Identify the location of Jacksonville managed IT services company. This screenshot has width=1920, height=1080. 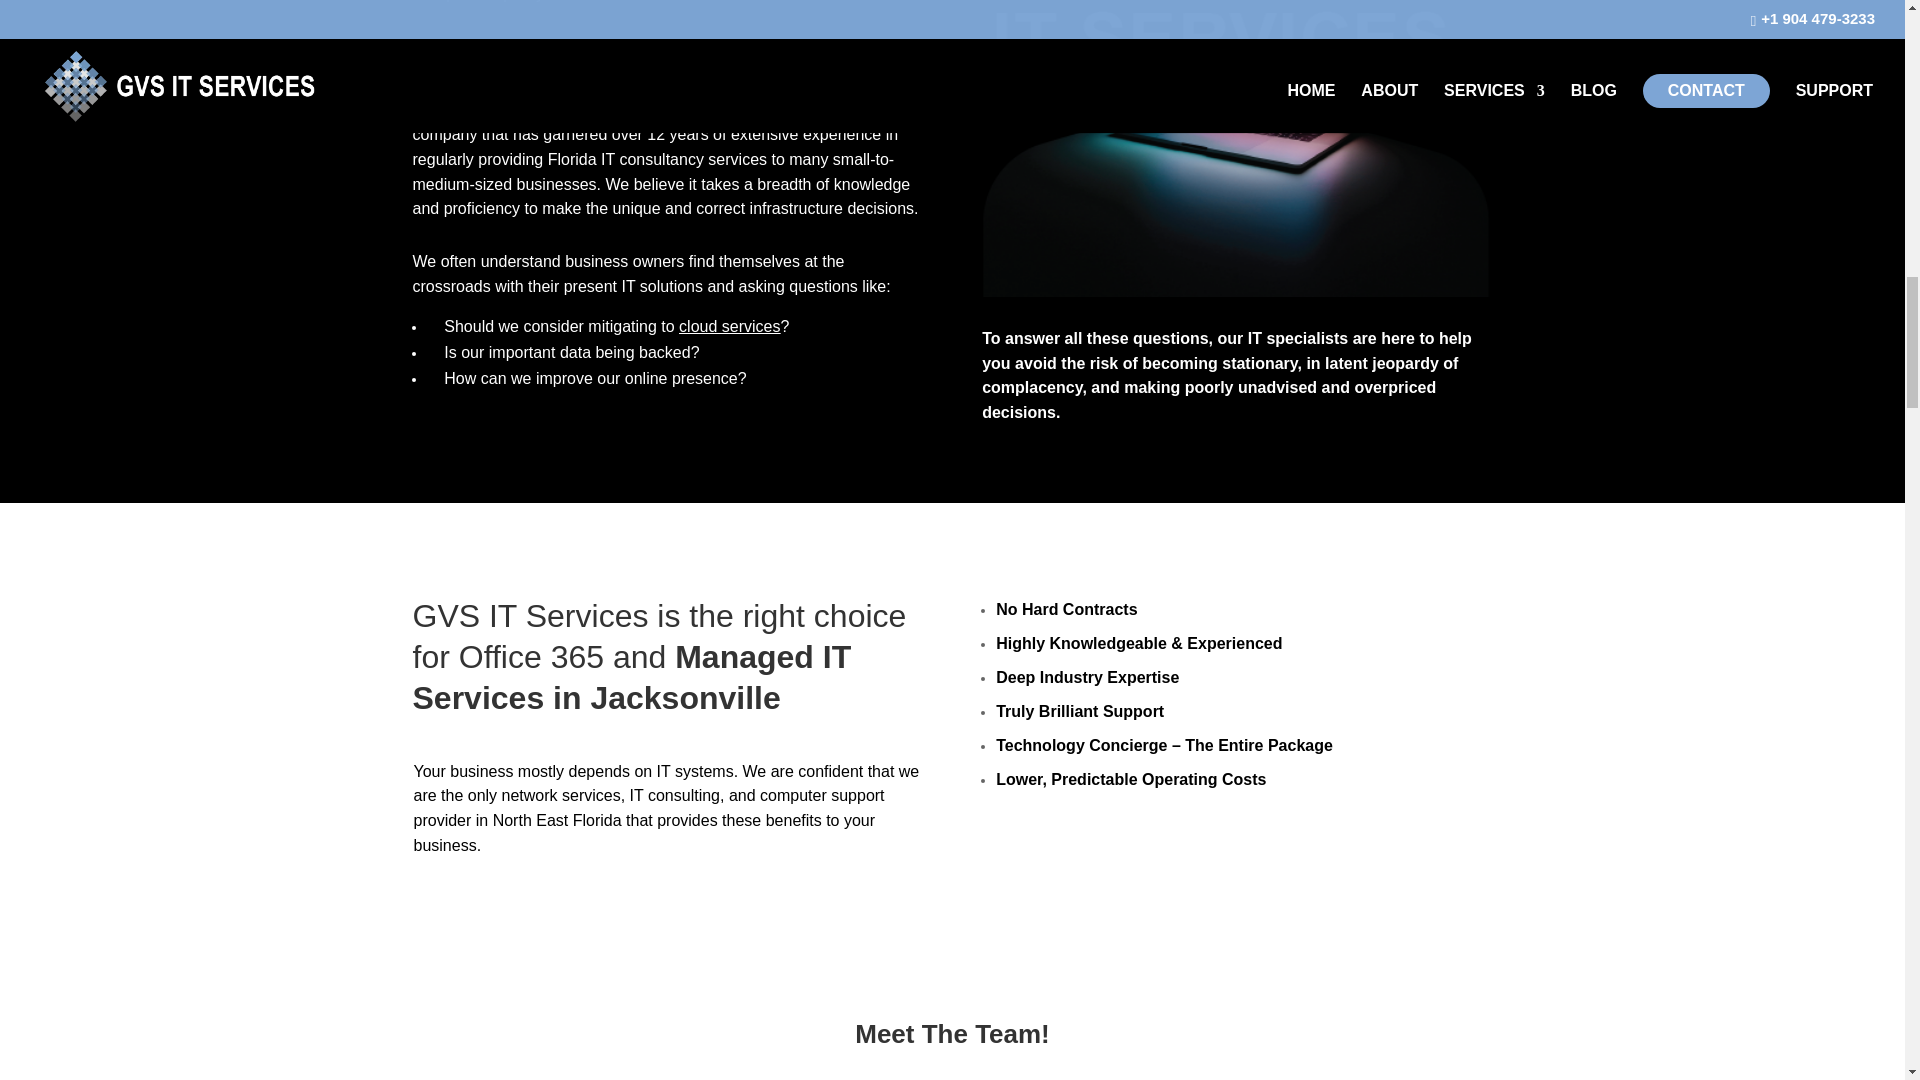
(657, 122).